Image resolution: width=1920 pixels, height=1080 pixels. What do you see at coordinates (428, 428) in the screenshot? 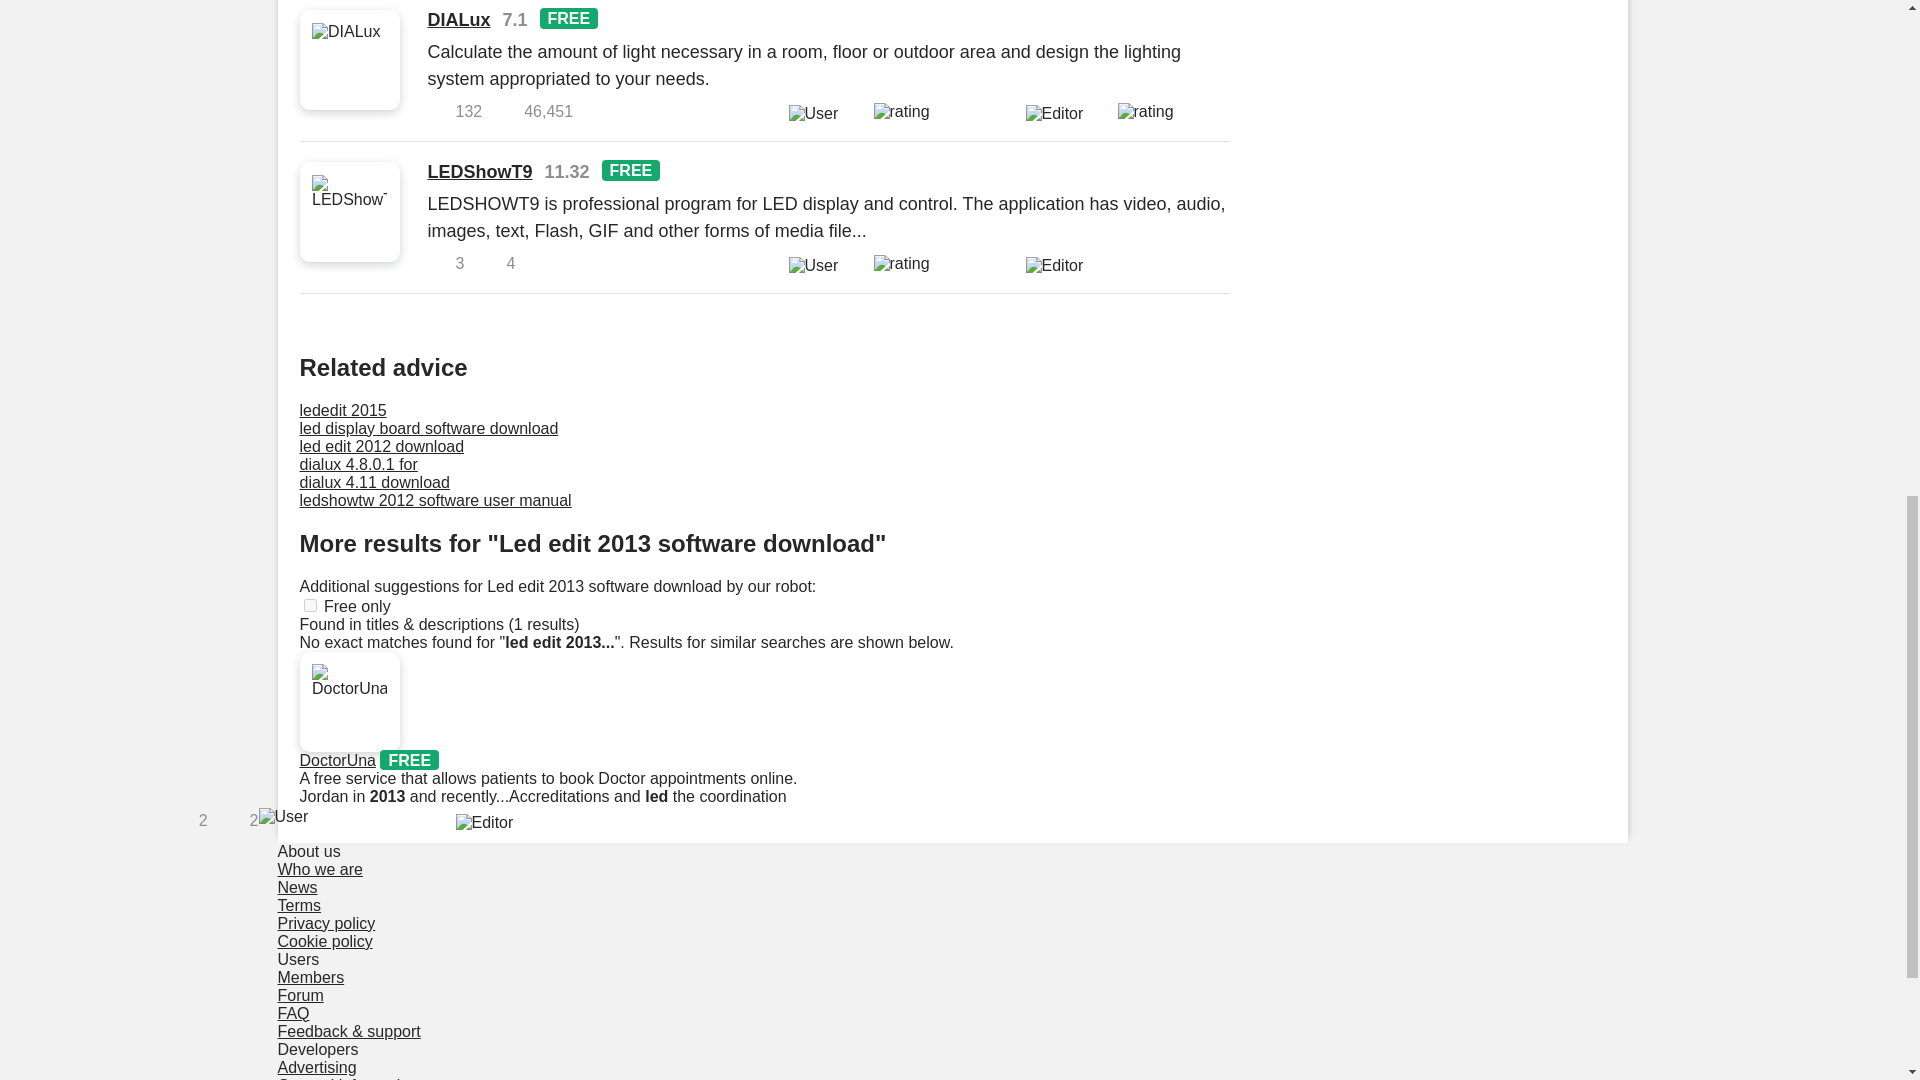
I see `led display board software download` at bounding box center [428, 428].